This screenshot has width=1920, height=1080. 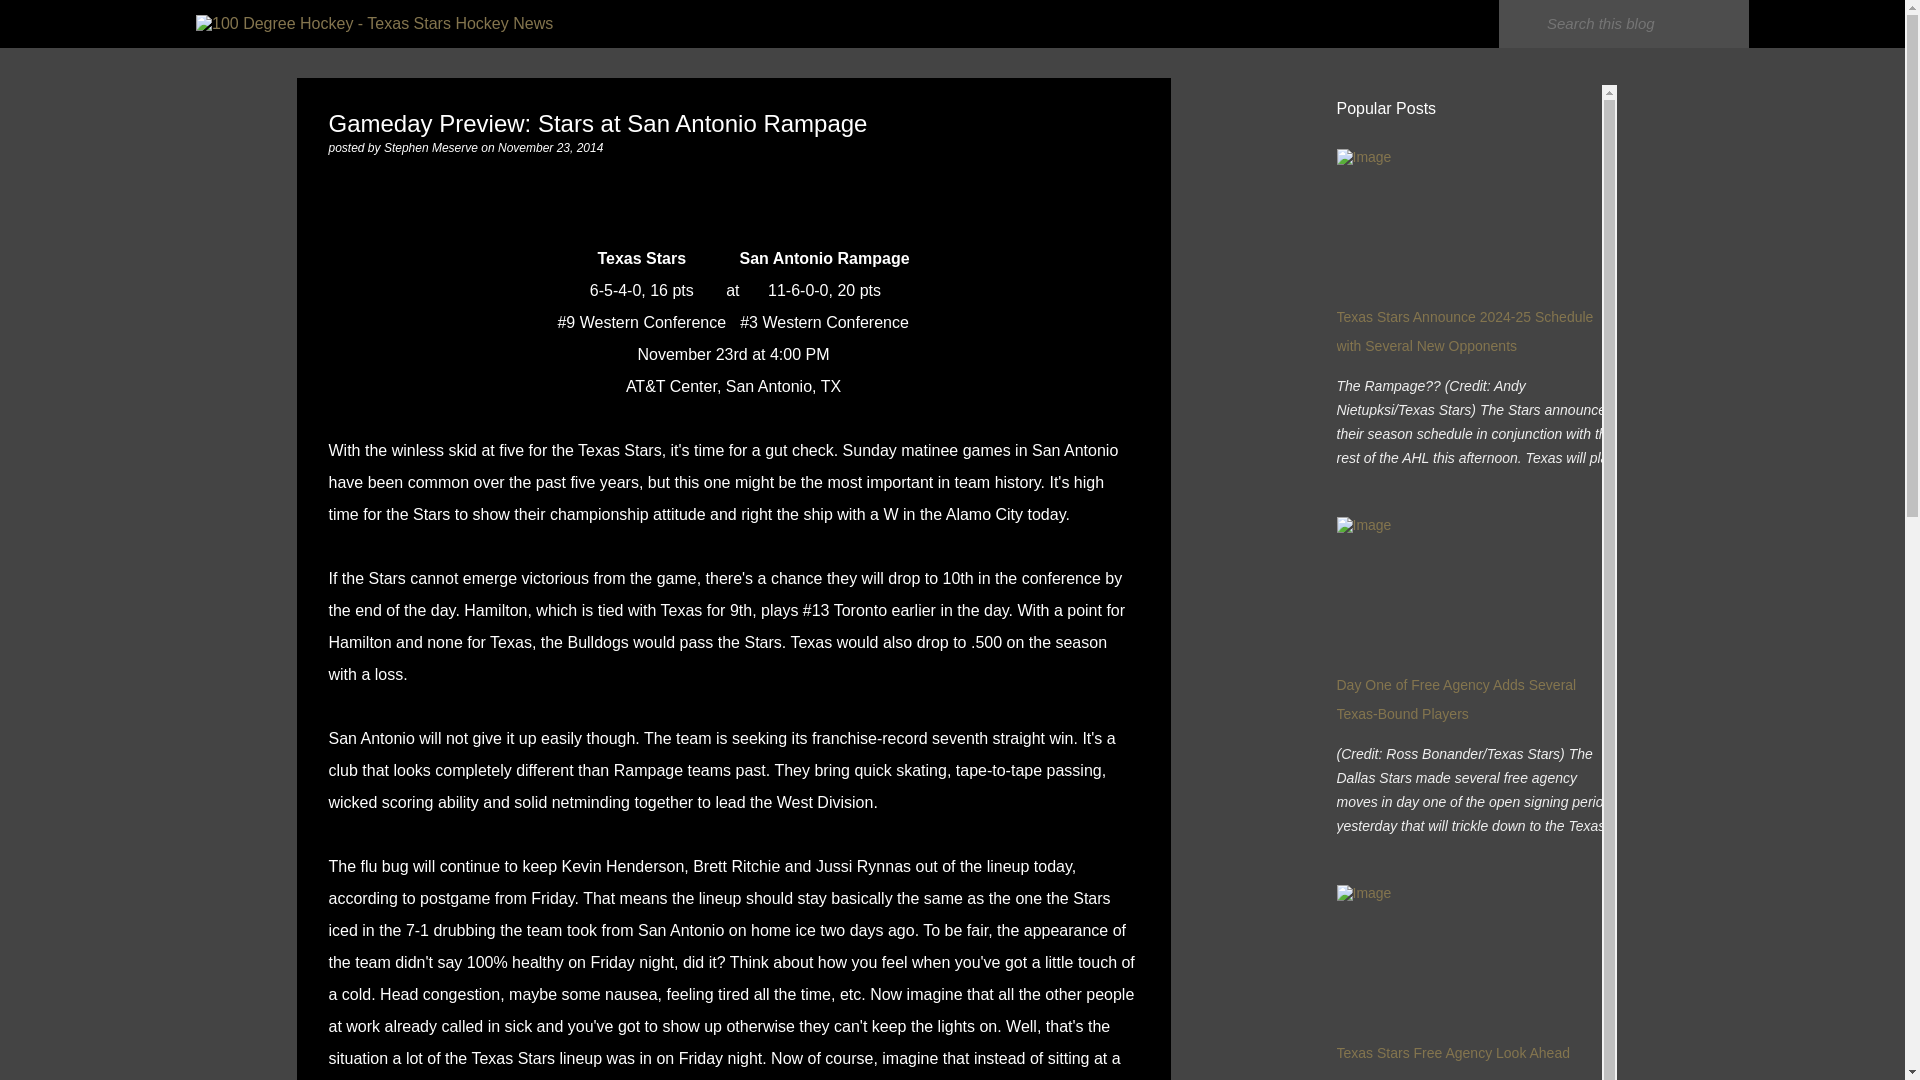 I want to click on Stephen Meserve, so click(x=432, y=148).